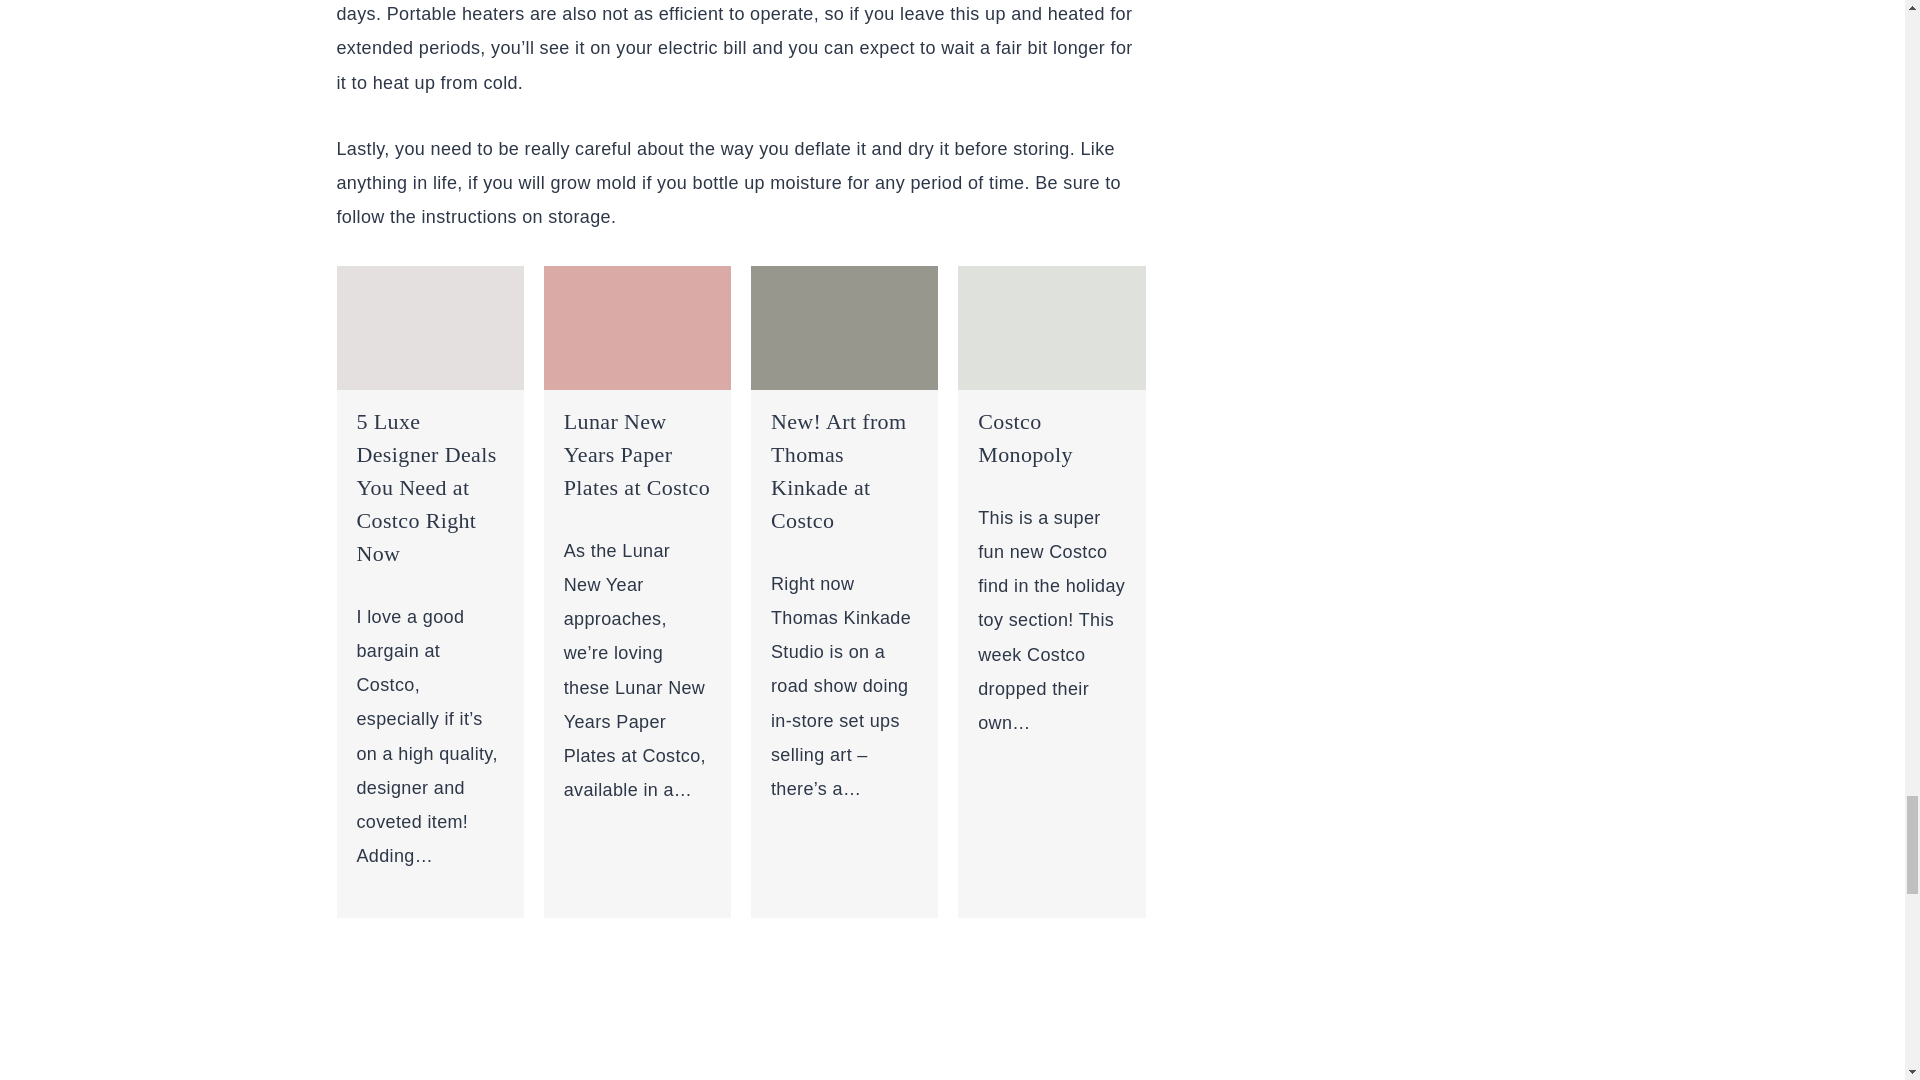 This screenshot has height=1080, width=1920. Describe the element at coordinates (429, 327) in the screenshot. I see `Saluspa Inflatable Hot Tub 4` at that location.